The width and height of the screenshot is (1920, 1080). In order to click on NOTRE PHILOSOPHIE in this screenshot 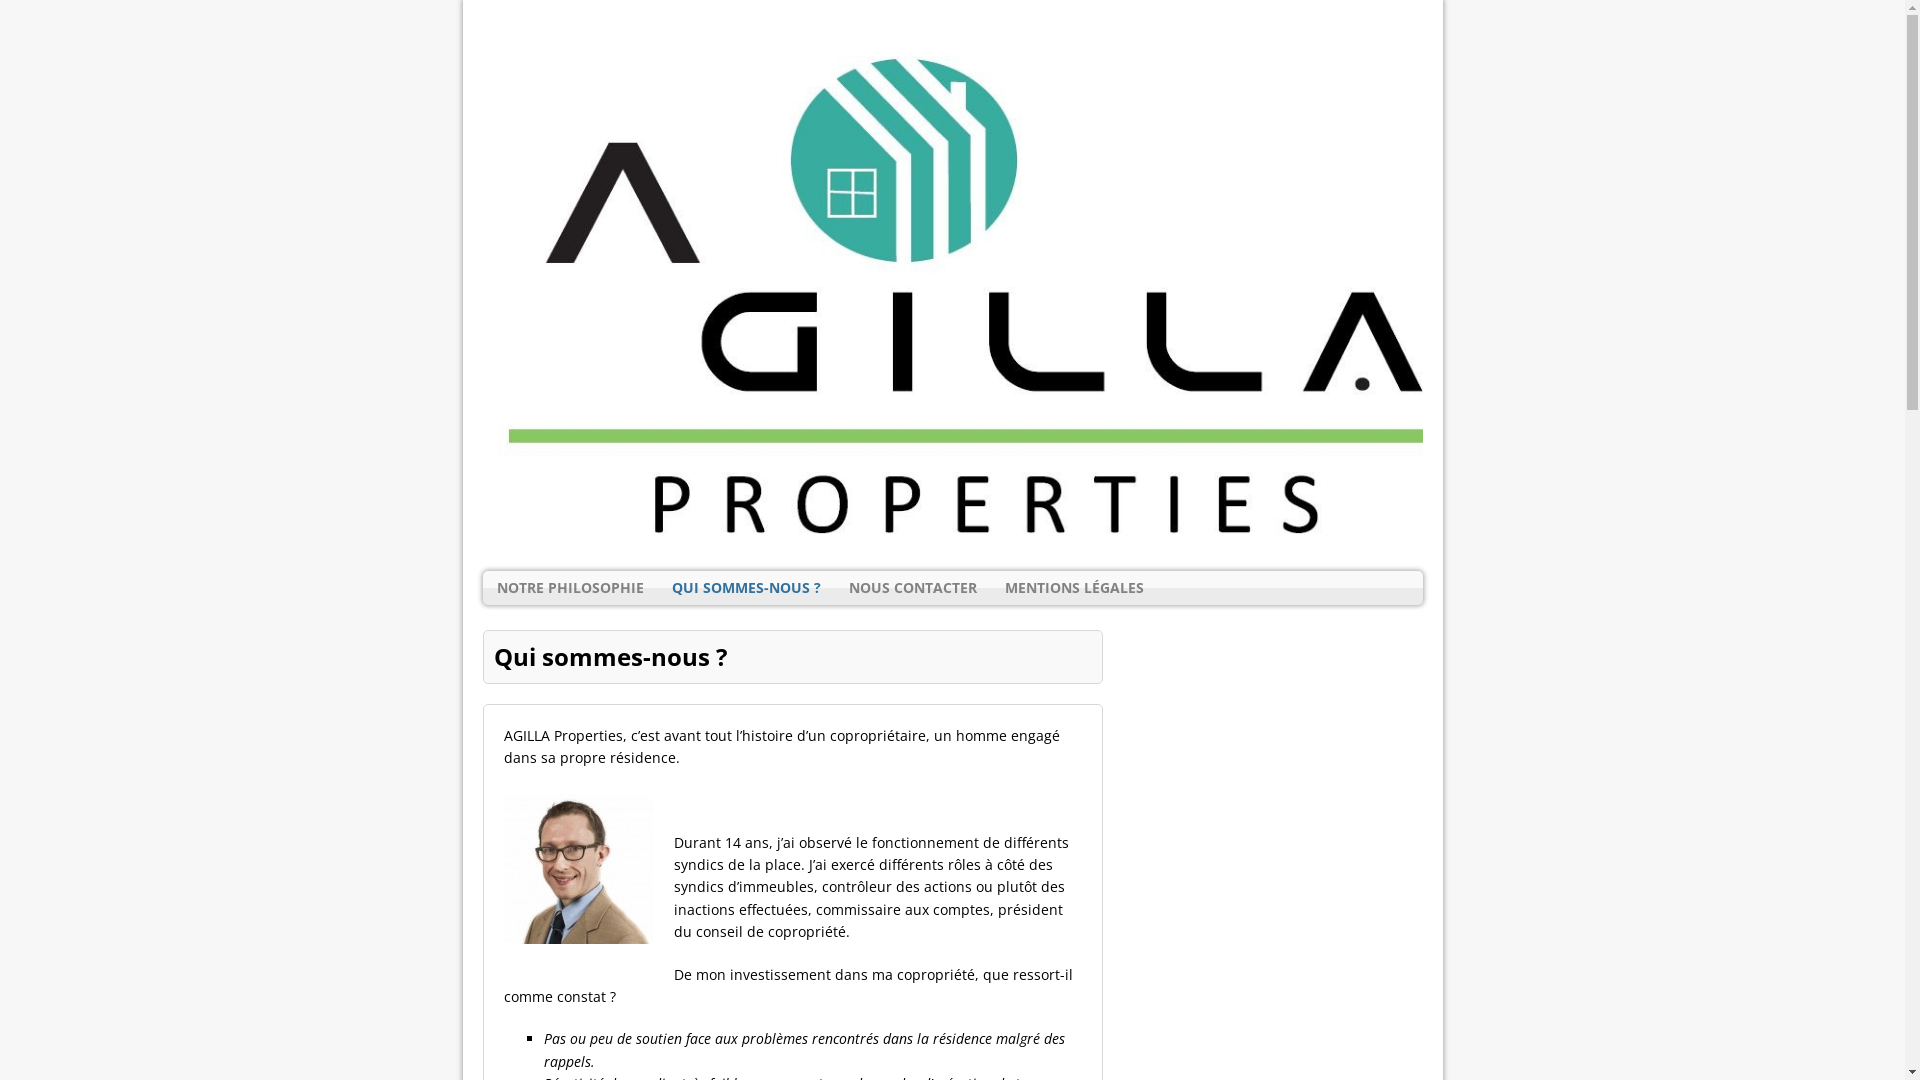, I will do `click(570, 588)`.